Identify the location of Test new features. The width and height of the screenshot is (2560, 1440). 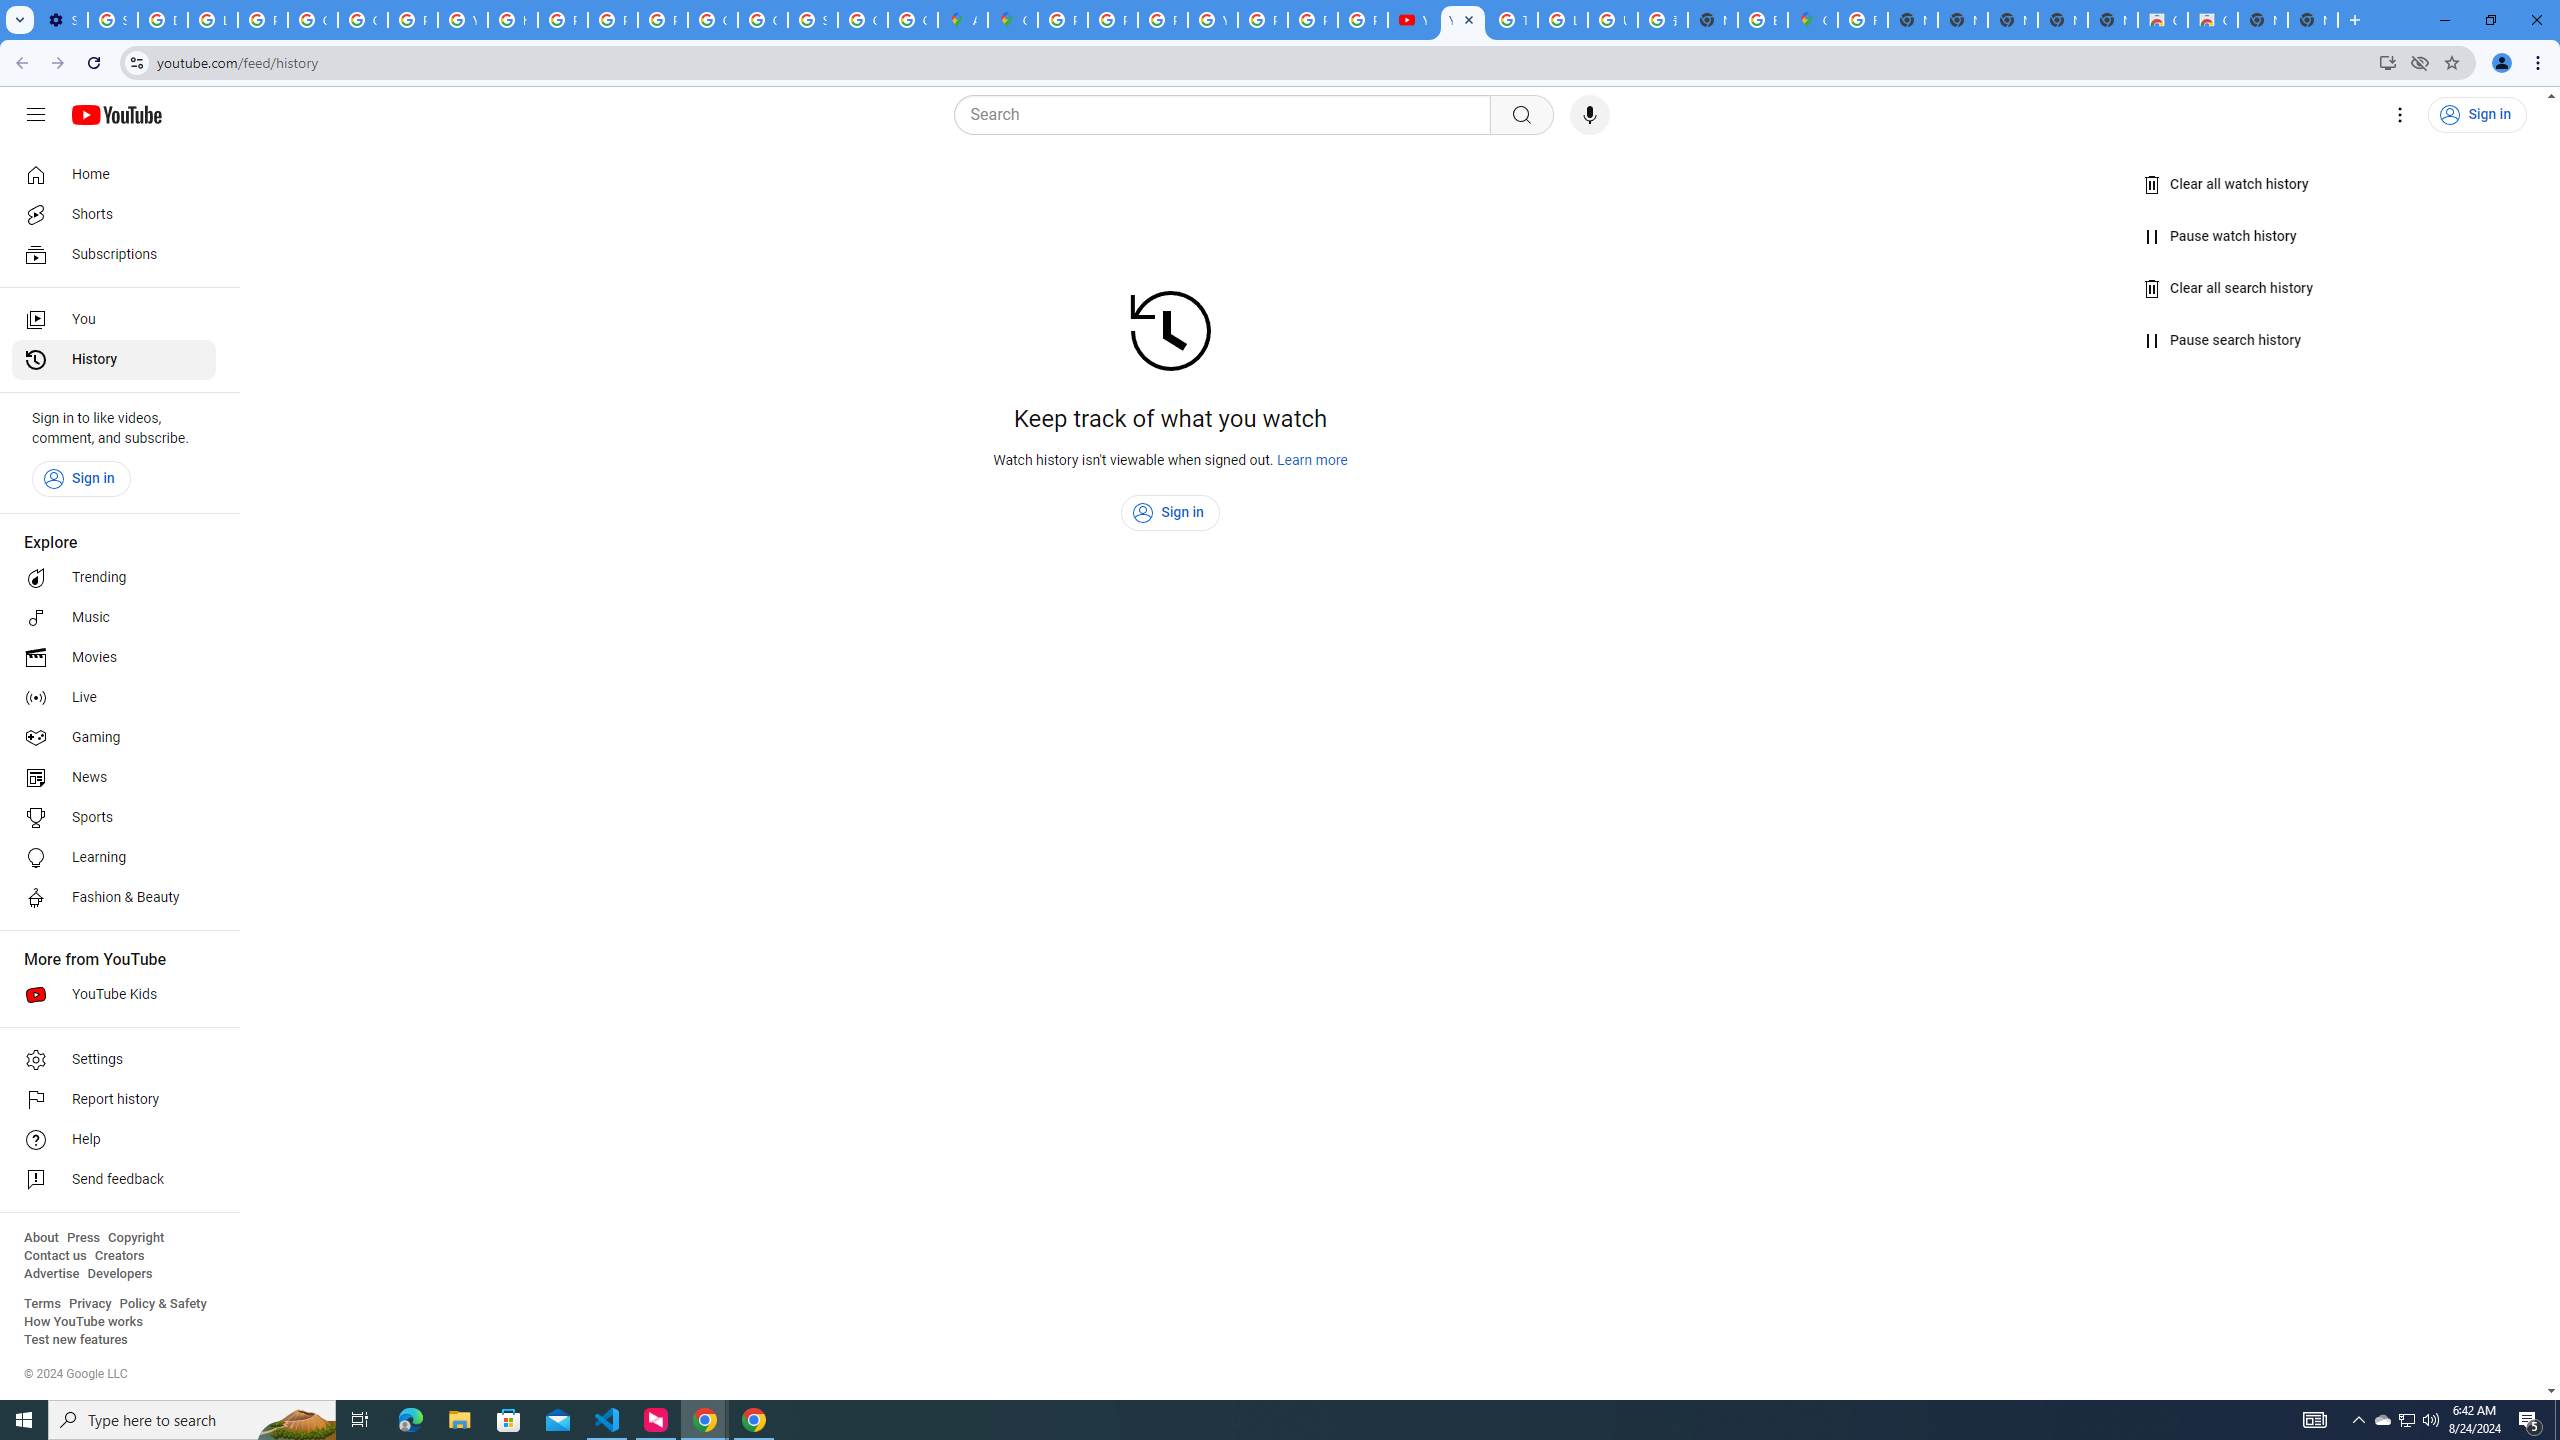
(76, 1340).